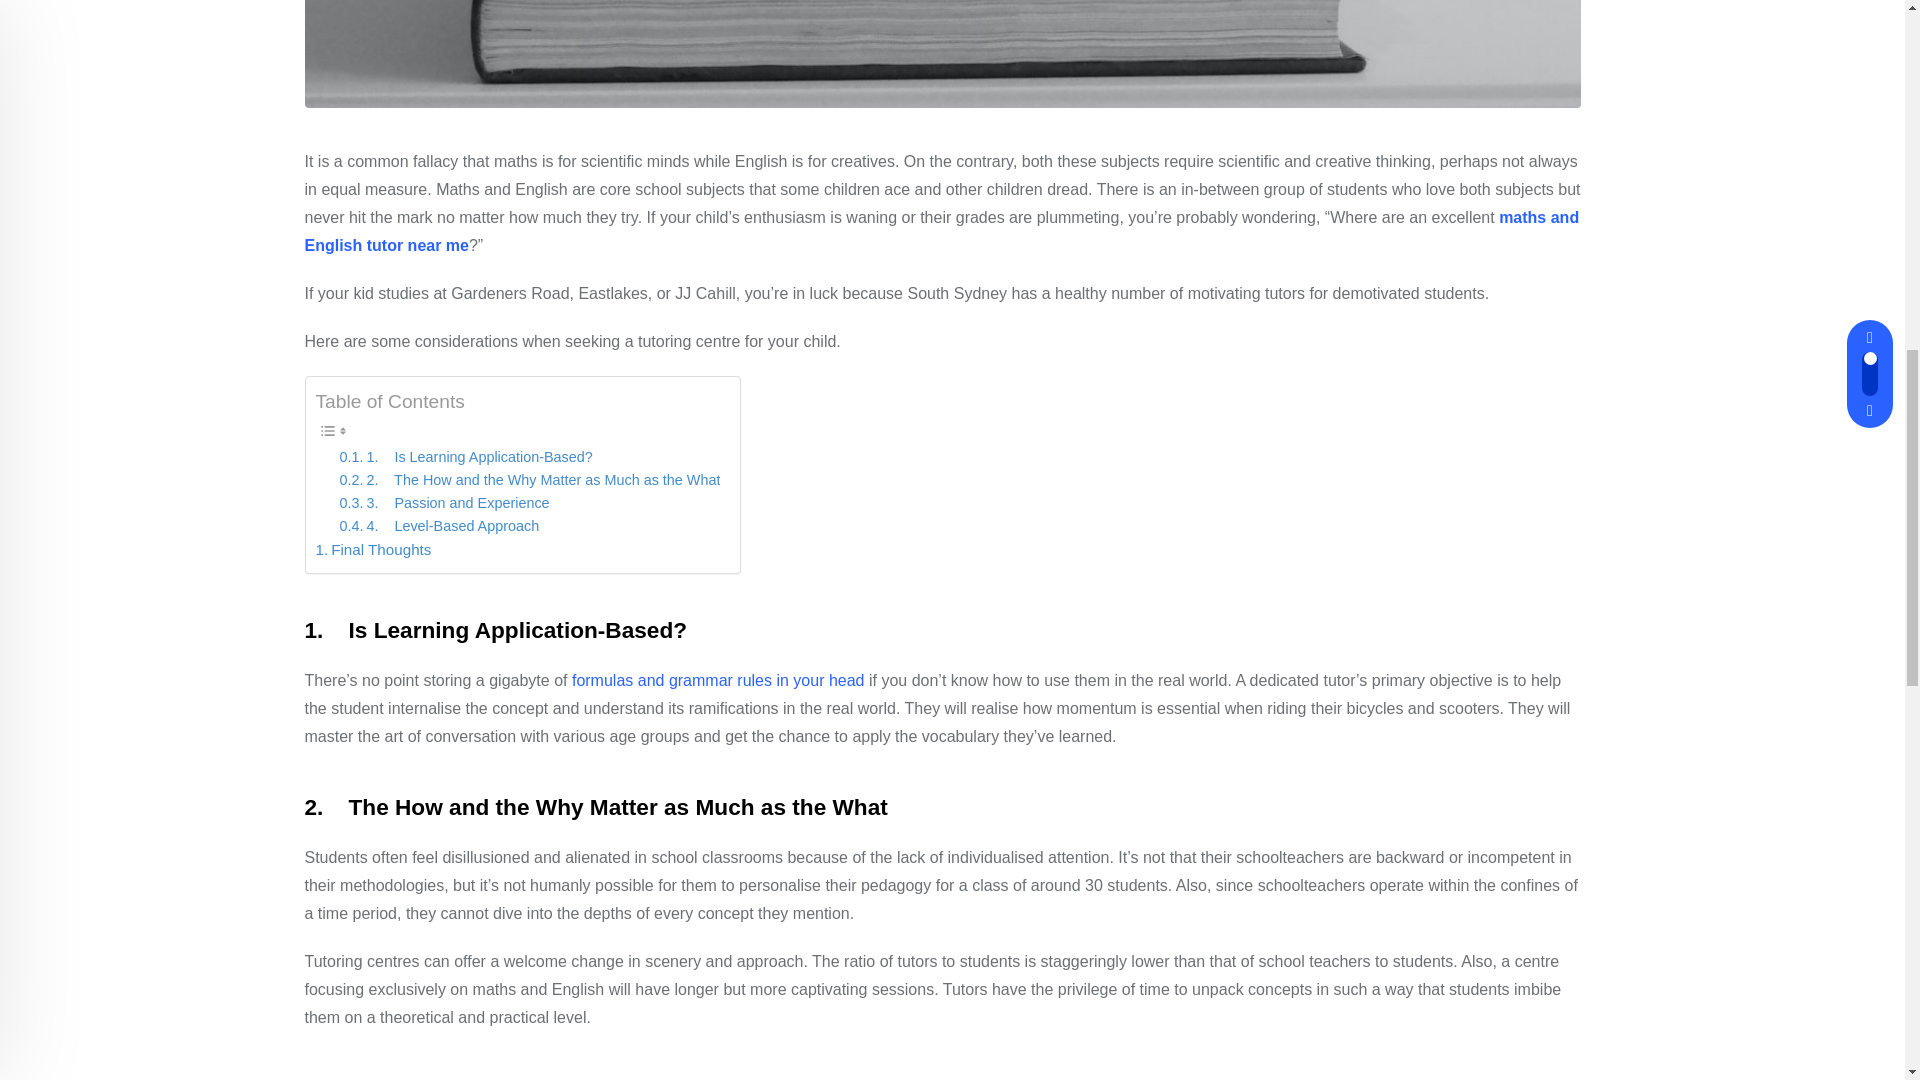 This screenshot has height=1080, width=1920. Describe the element at coordinates (374, 549) in the screenshot. I see `Final Thoughts` at that location.